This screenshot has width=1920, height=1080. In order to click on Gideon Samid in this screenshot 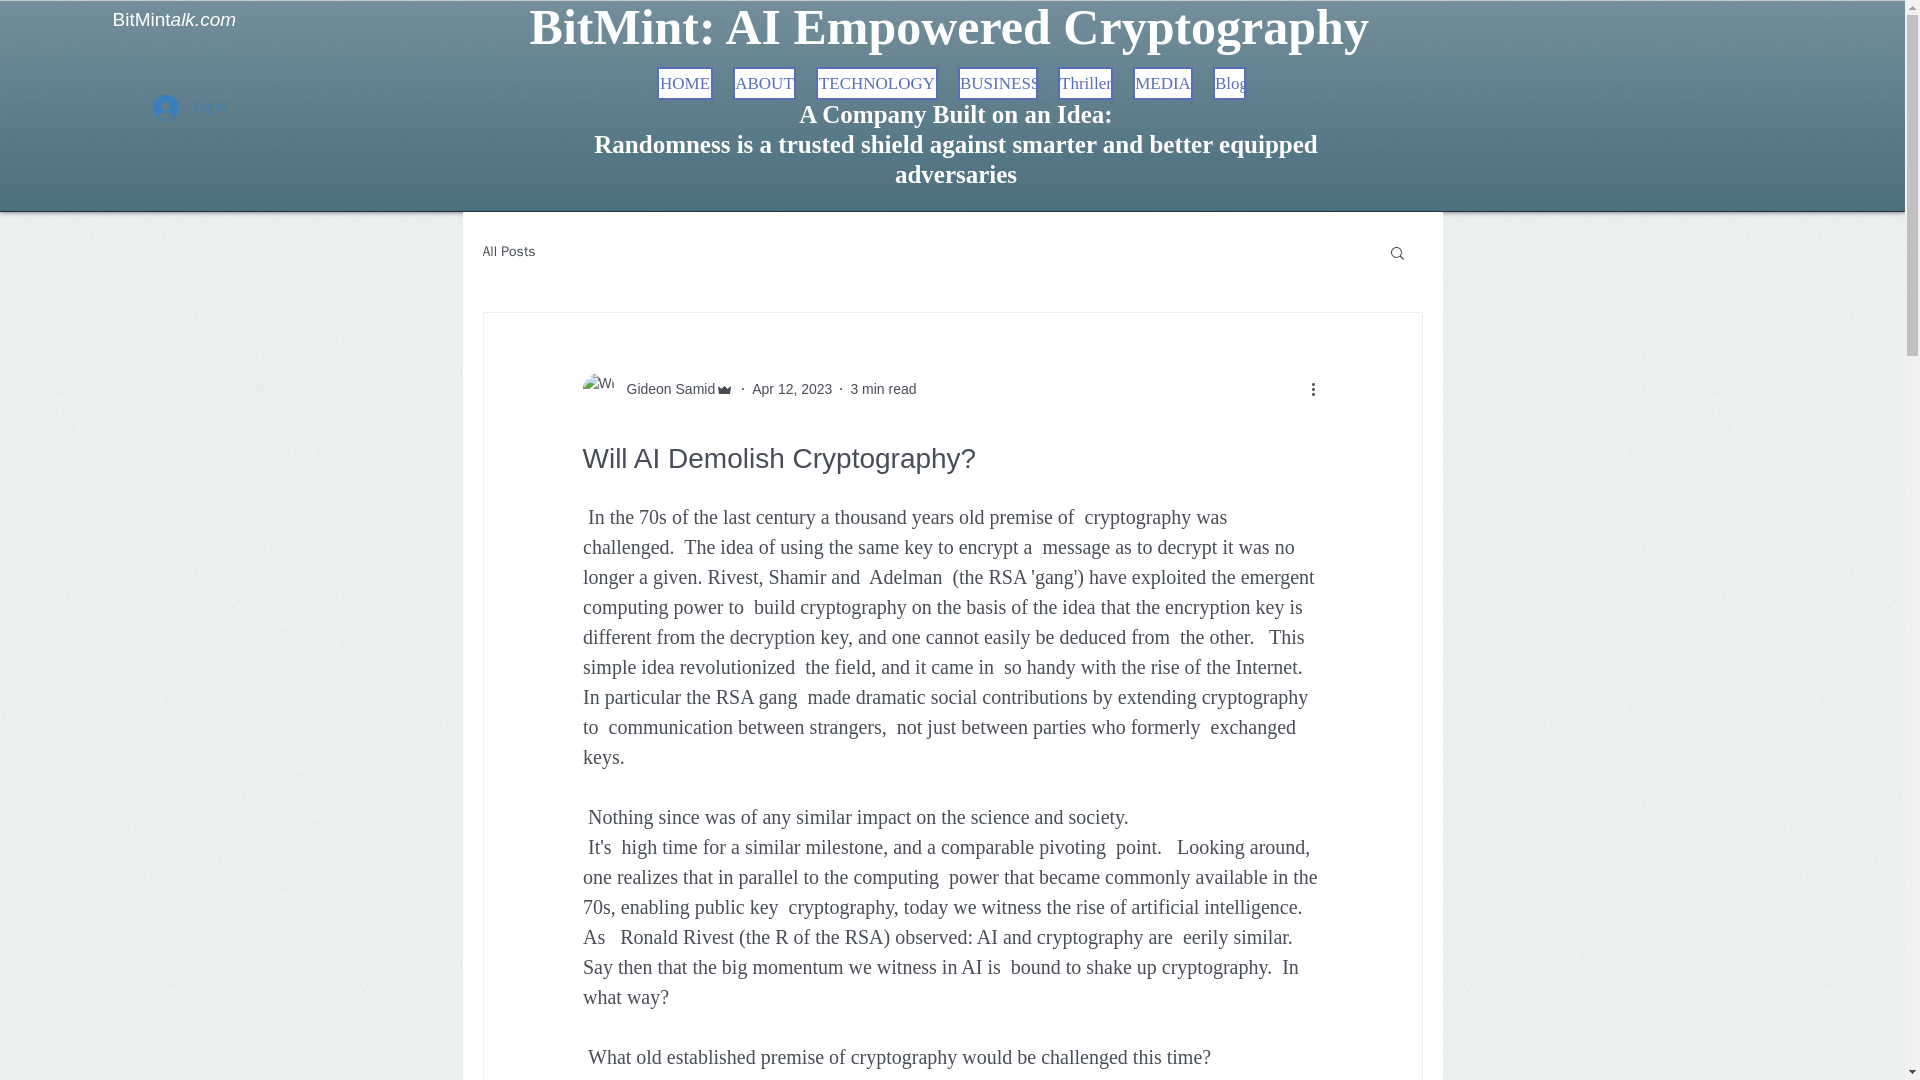, I will do `click(664, 388)`.